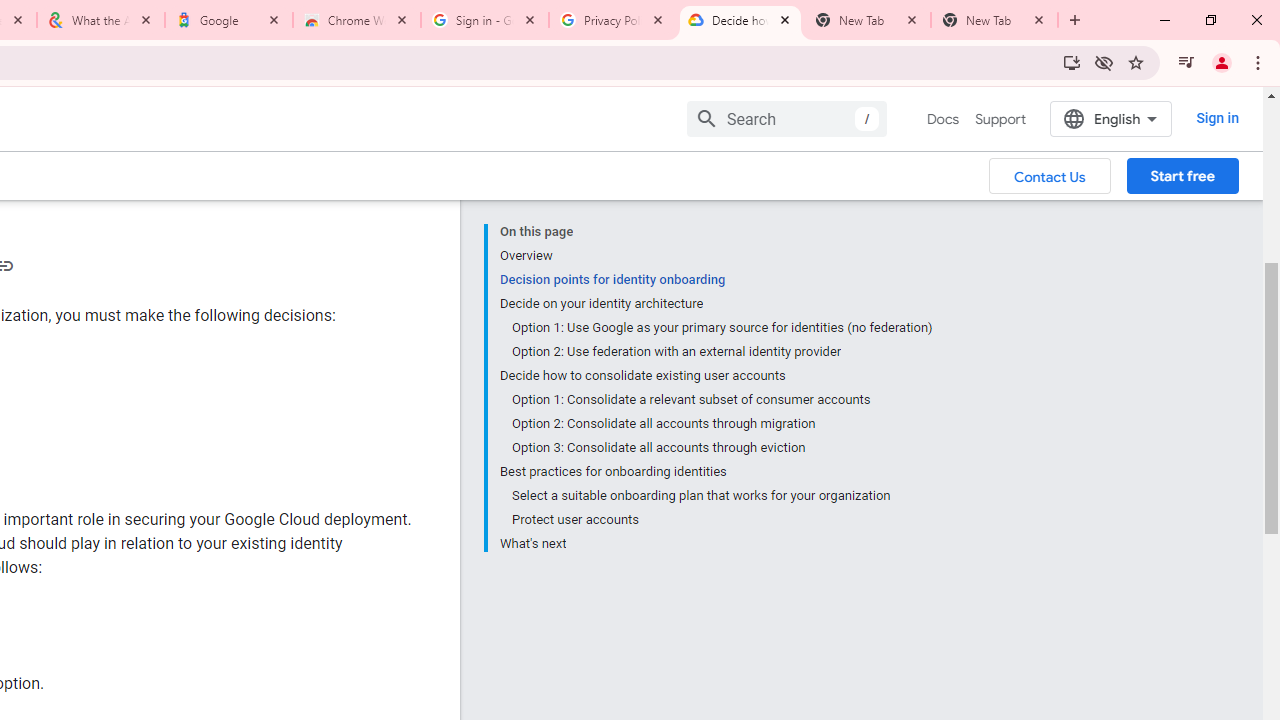 Image resolution: width=1280 pixels, height=720 pixels. What do you see at coordinates (716, 376) in the screenshot?
I see `Decide how to consolidate existing user accounts` at bounding box center [716, 376].